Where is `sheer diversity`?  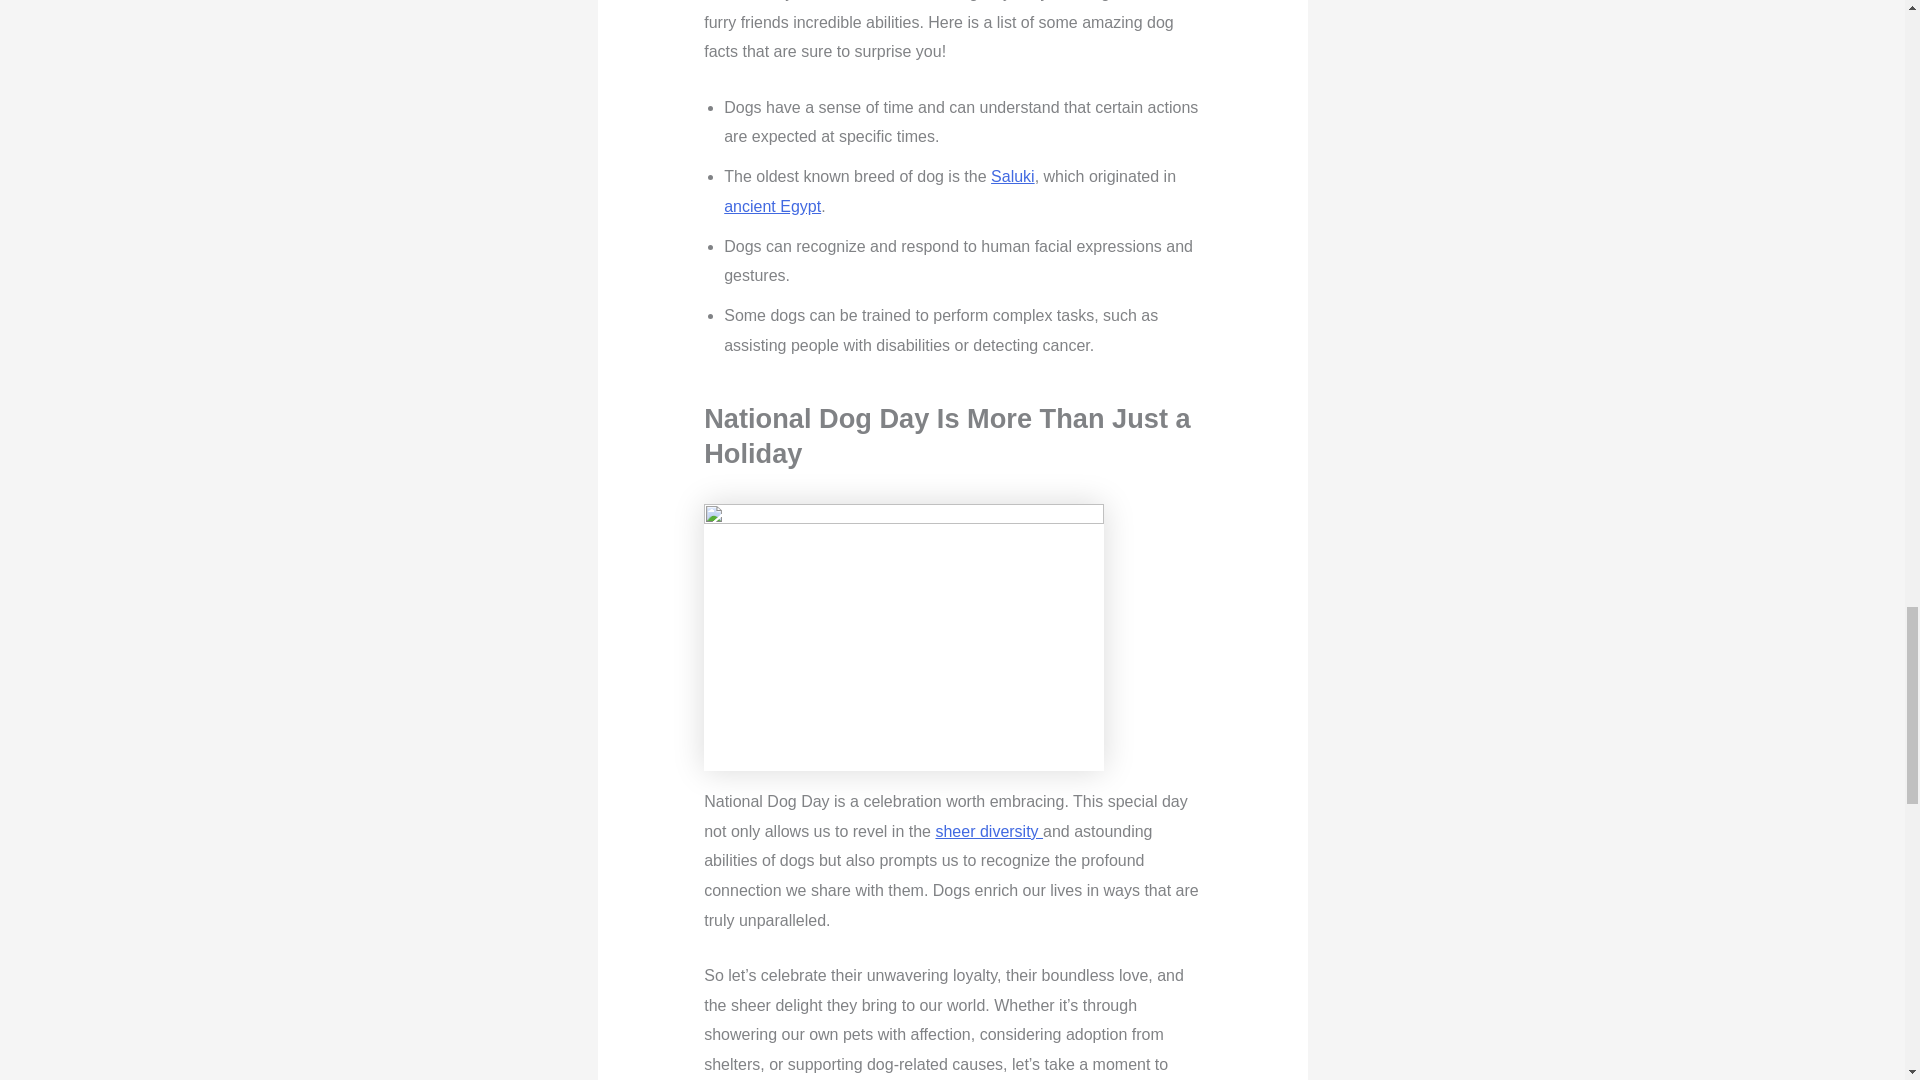
sheer diversity is located at coordinates (988, 831).